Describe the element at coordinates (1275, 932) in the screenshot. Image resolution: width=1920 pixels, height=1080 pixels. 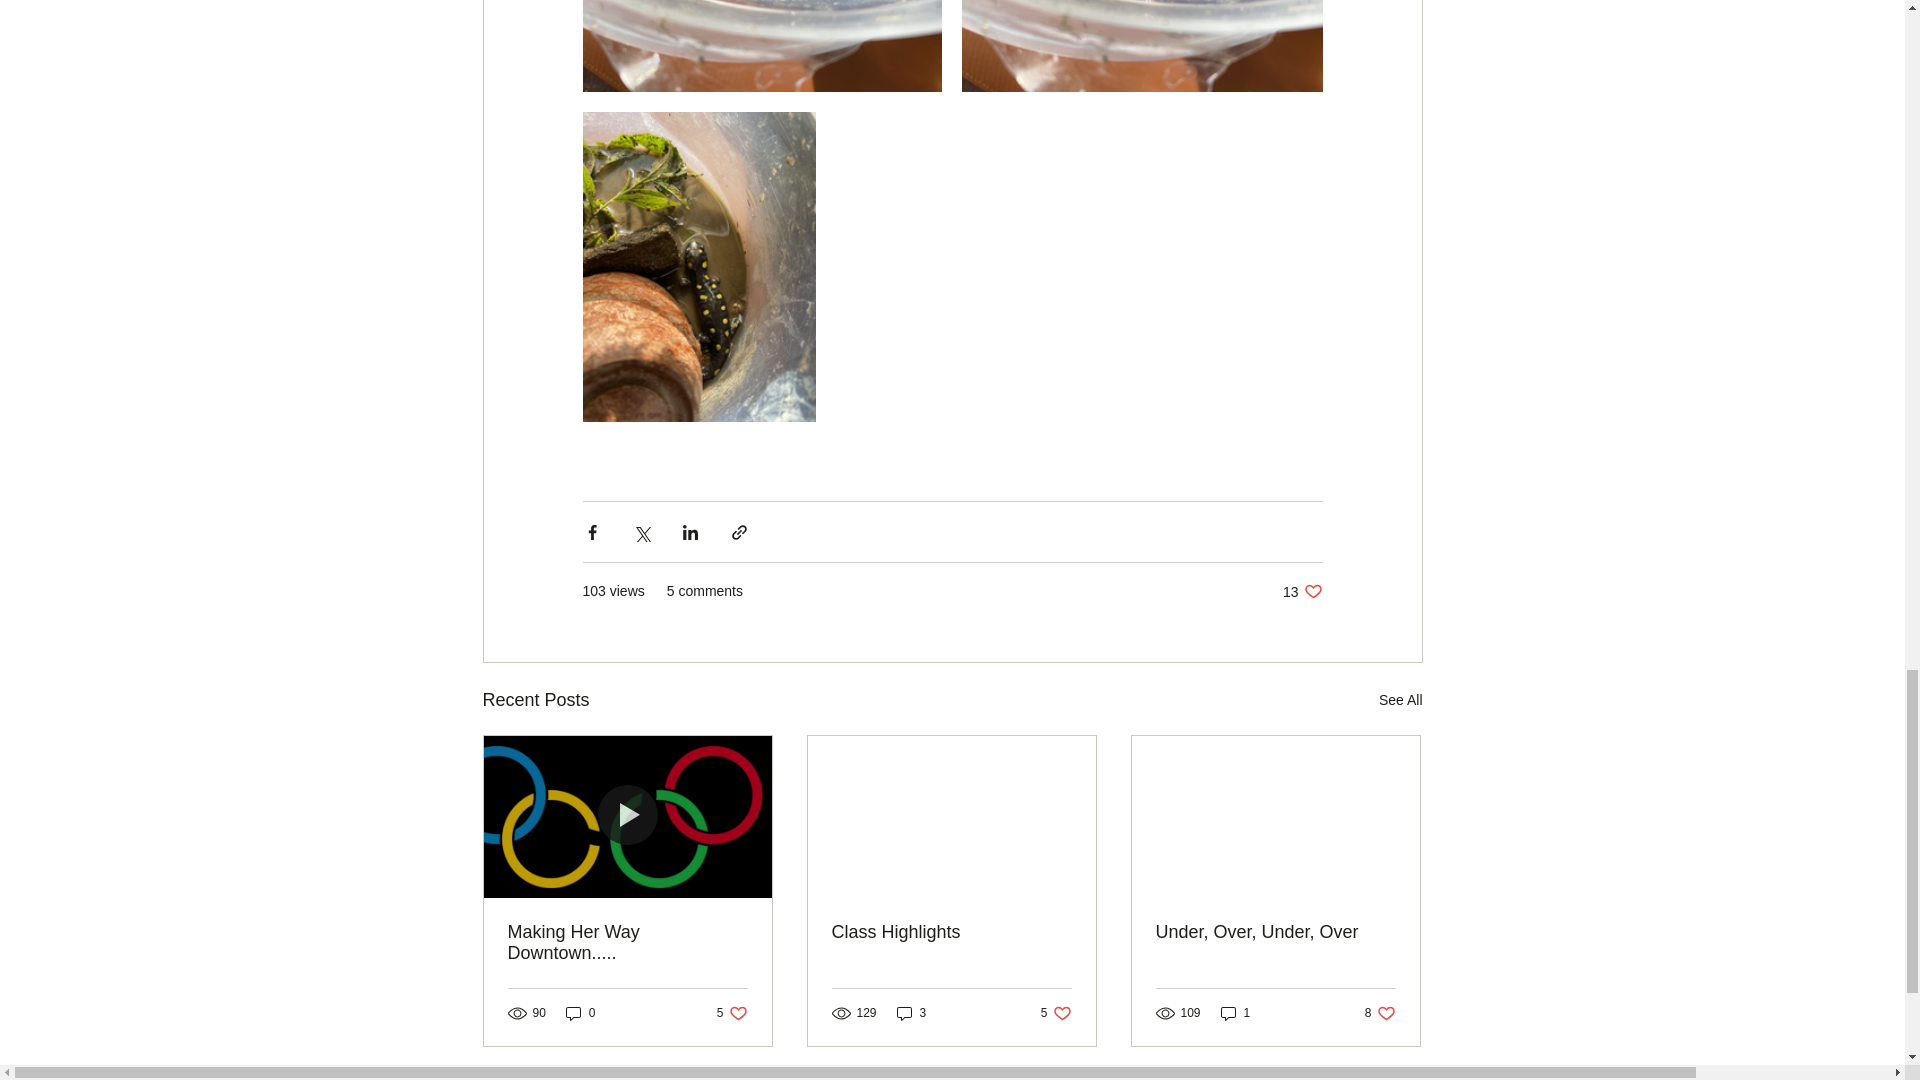
I see `Under, Over, Under, Over` at that location.